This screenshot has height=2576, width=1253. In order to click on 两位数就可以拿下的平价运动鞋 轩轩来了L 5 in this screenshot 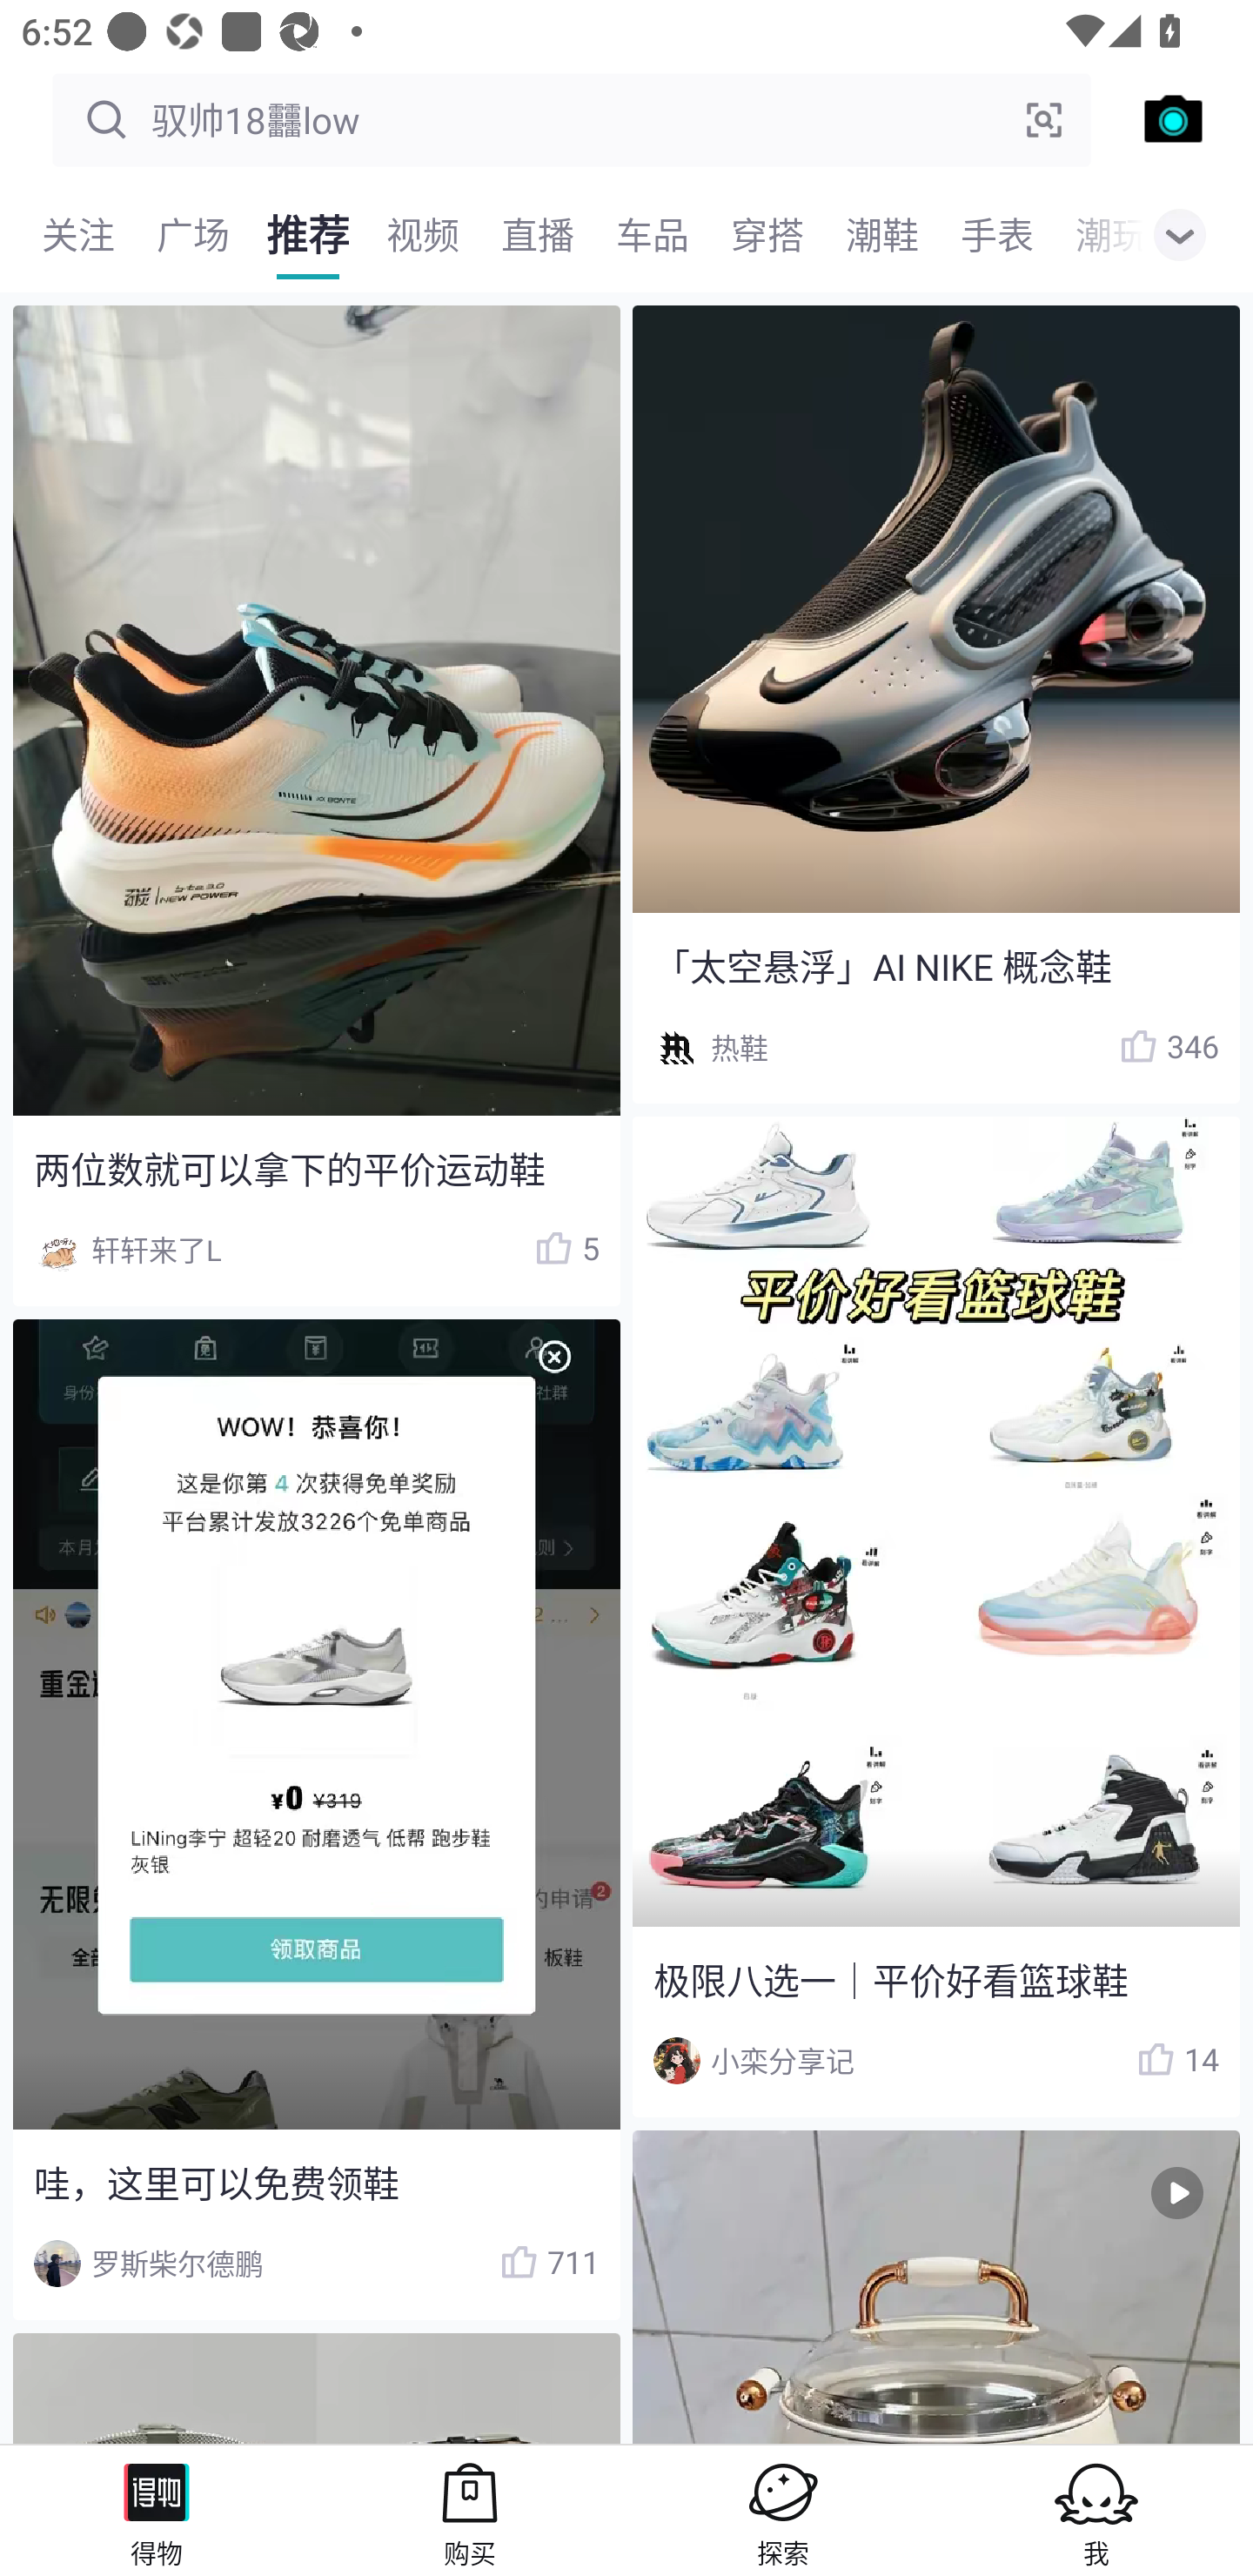, I will do `click(316, 806)`.